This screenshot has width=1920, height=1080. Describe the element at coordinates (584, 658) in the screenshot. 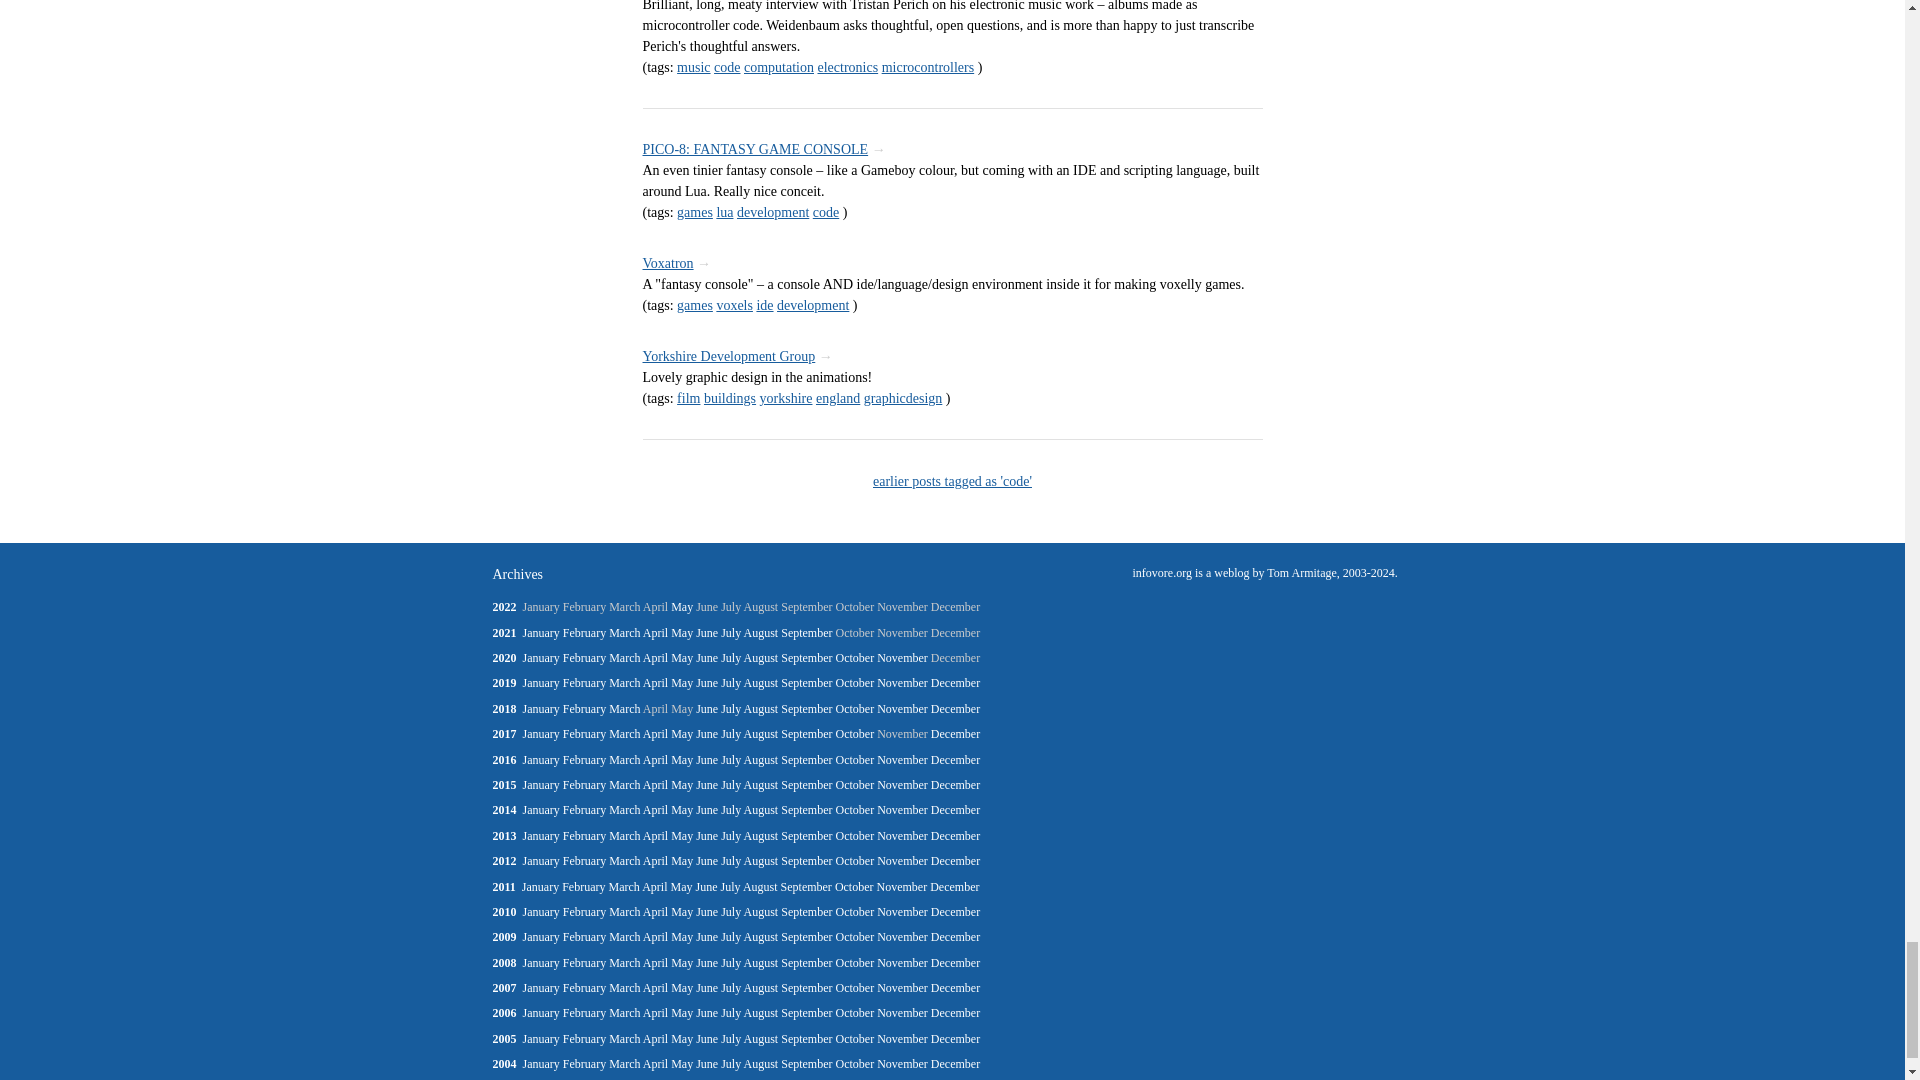

I see `February 2020` at that location.